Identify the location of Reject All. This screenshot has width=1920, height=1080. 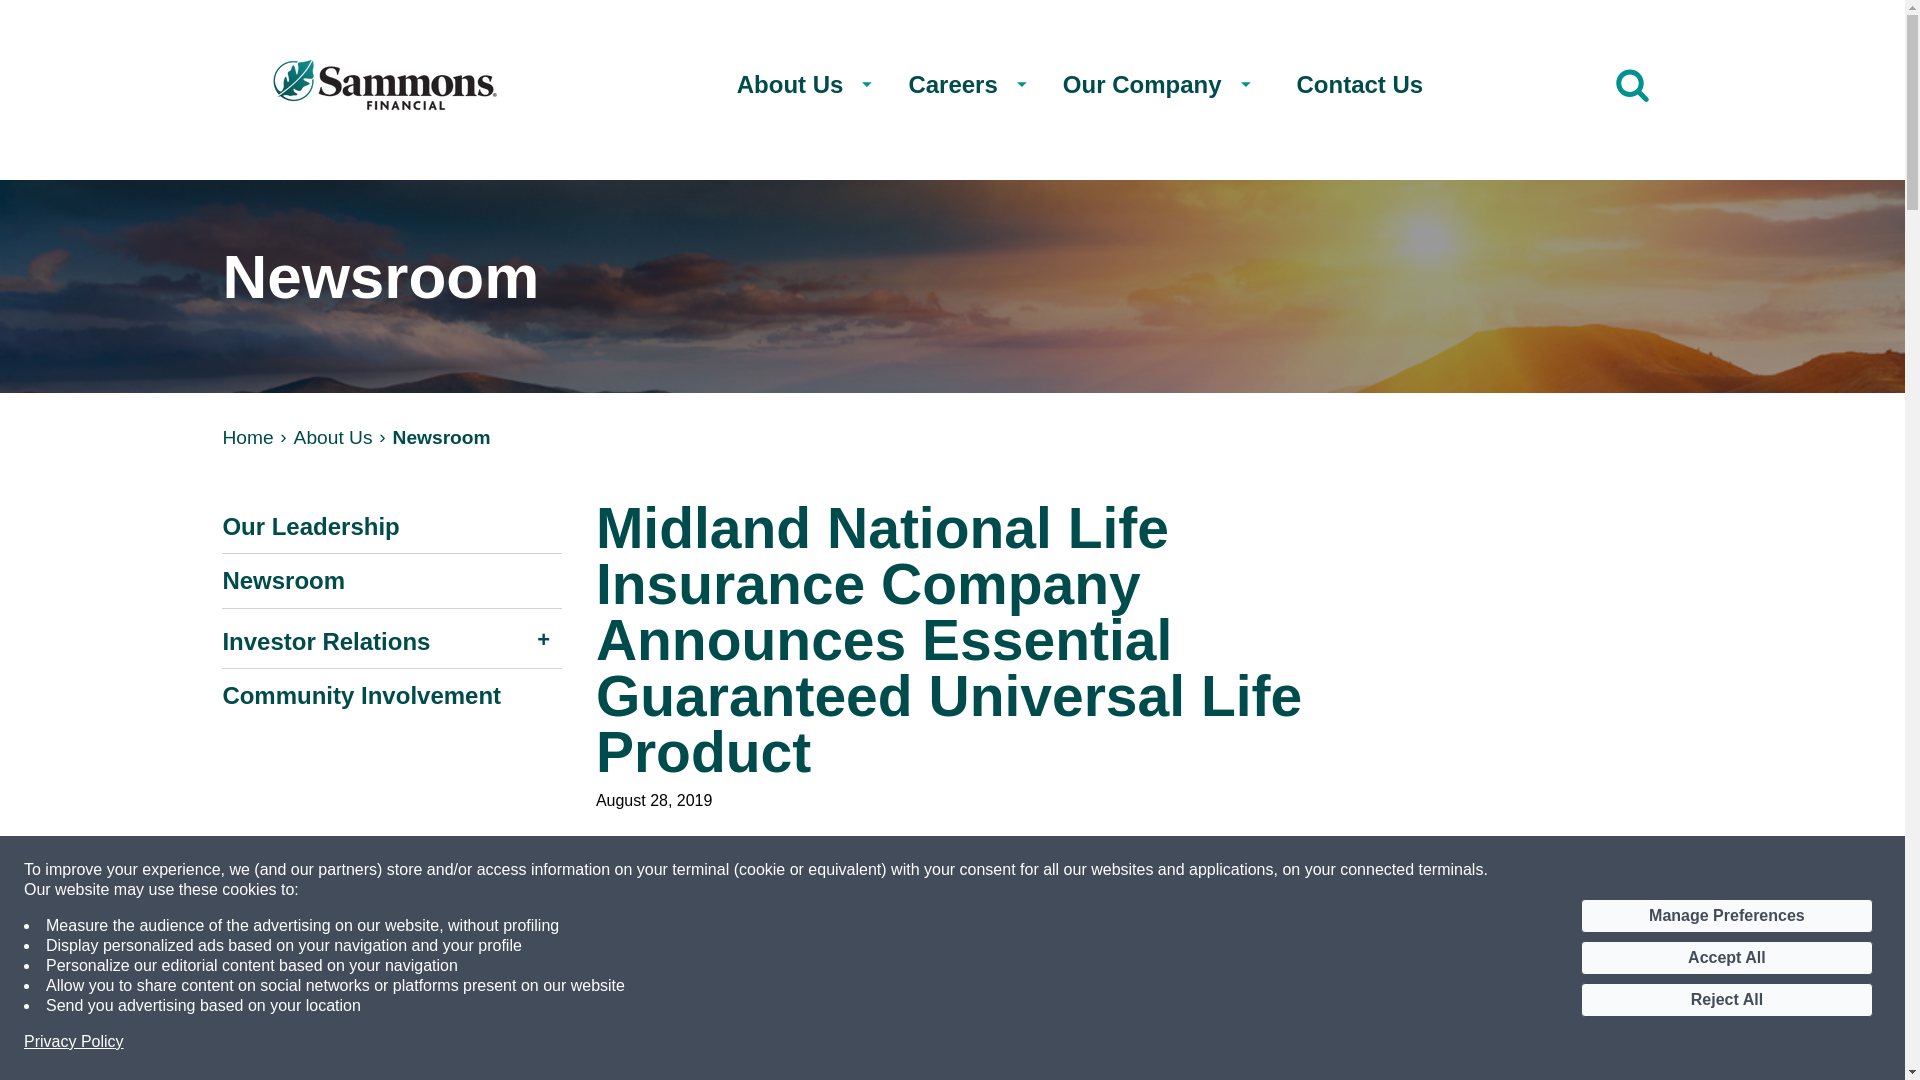
(1726, 1000).